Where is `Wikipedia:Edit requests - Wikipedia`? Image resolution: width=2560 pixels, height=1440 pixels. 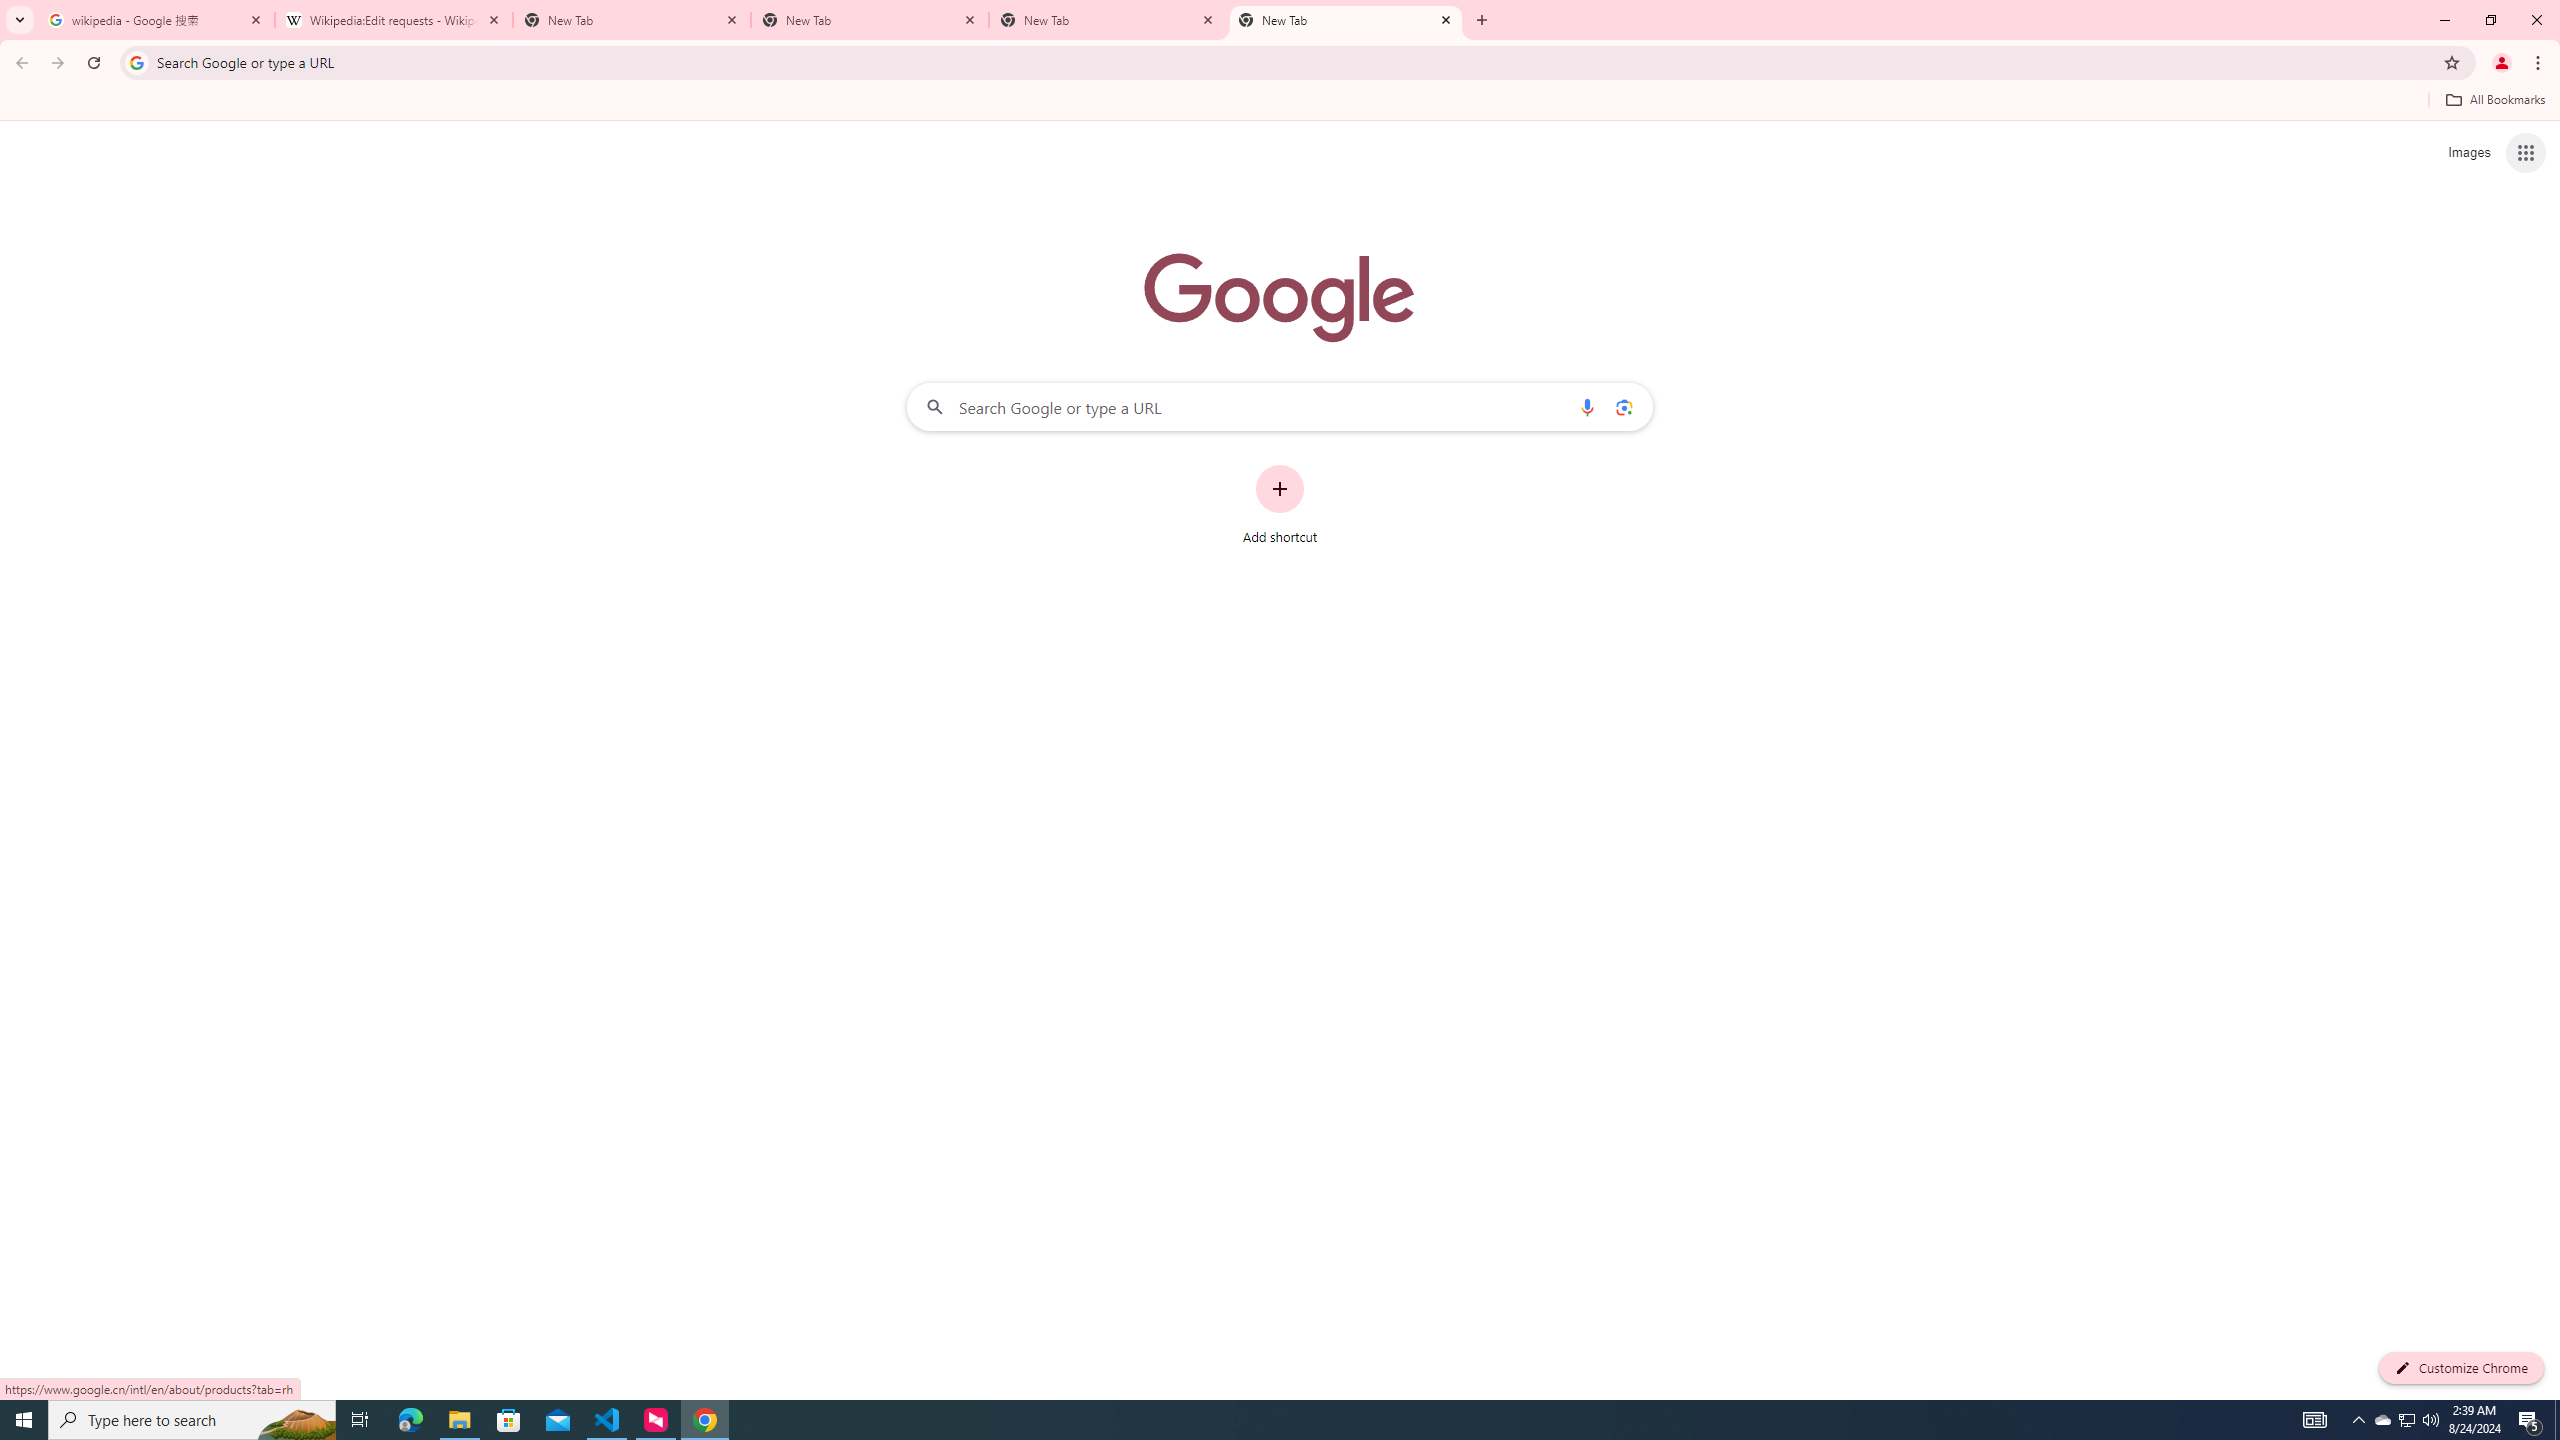
Wikipedia:Edit requests - Wikipedia is located at coordinates (394, 20).